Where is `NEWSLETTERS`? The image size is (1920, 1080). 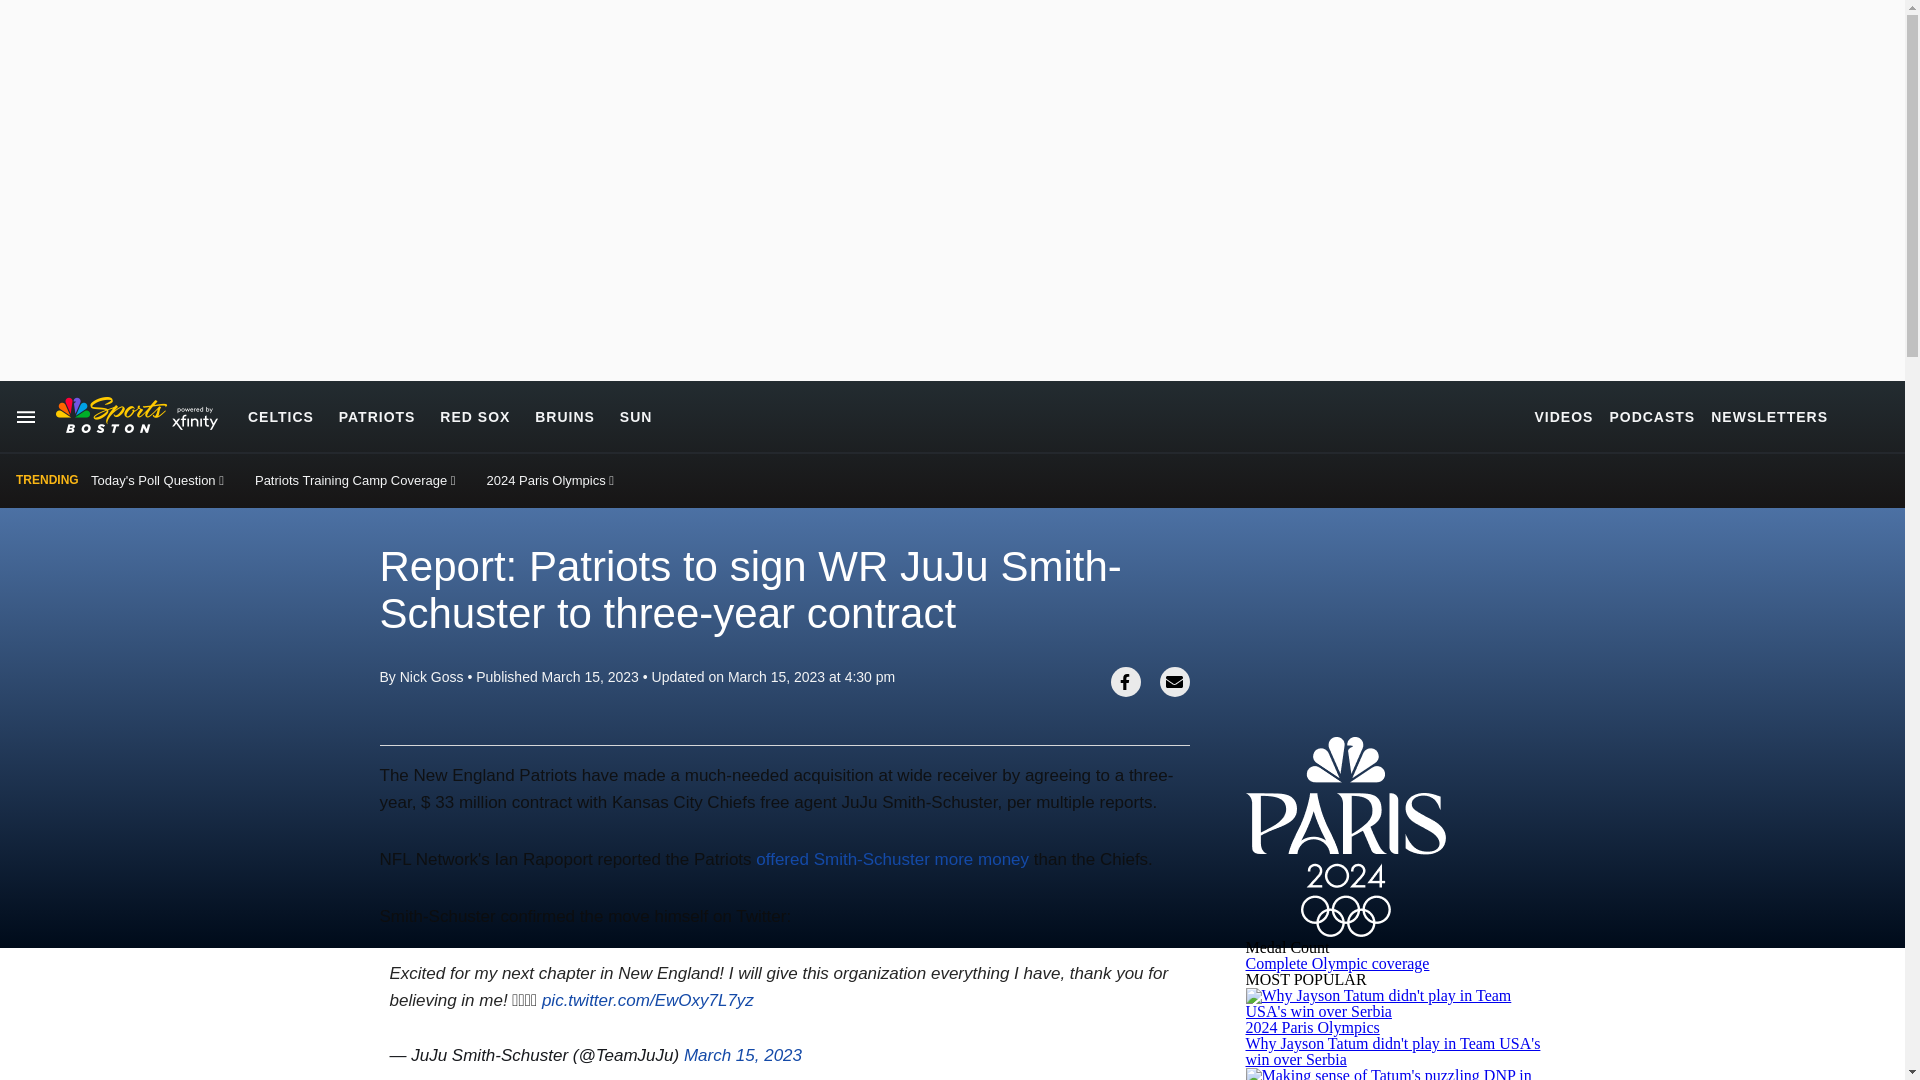
NEWSLETTERS is located at coordinates (1768, 416).